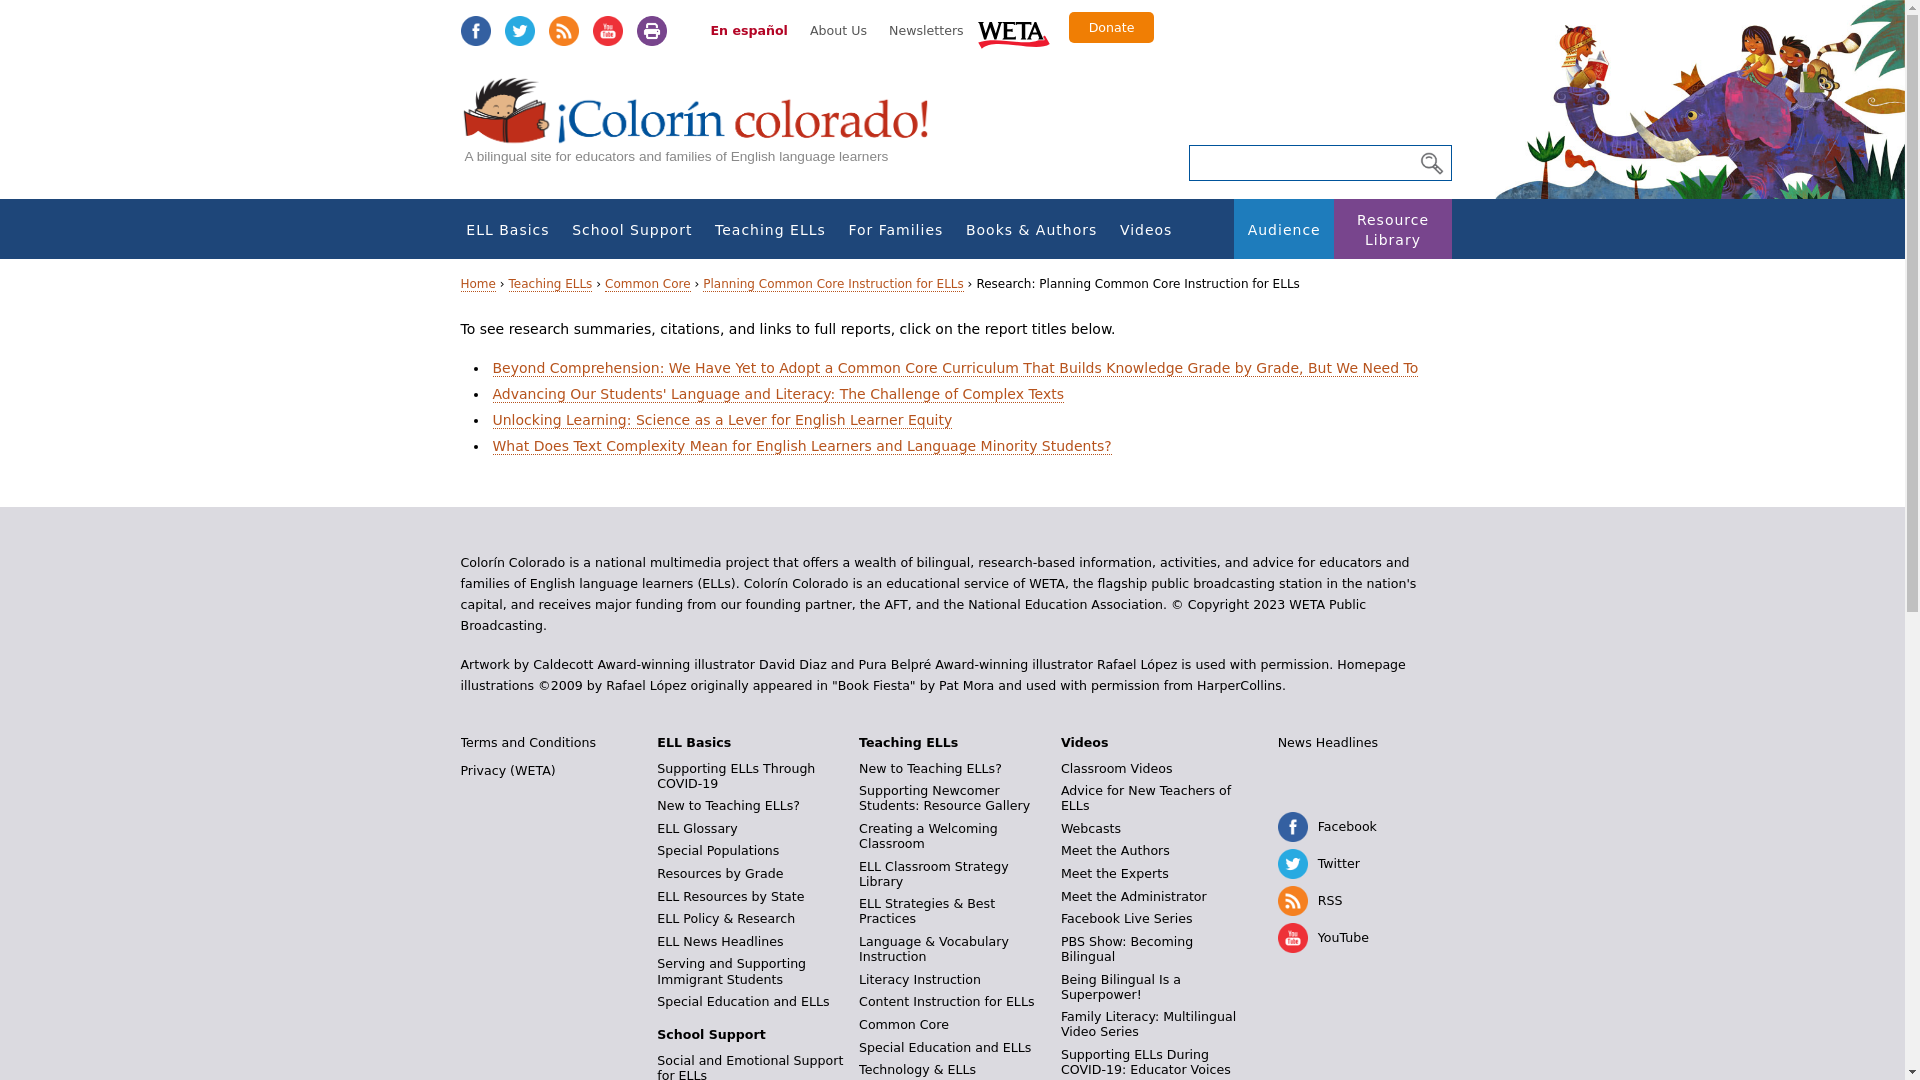  I want to click on About Us, so click(838, 30).